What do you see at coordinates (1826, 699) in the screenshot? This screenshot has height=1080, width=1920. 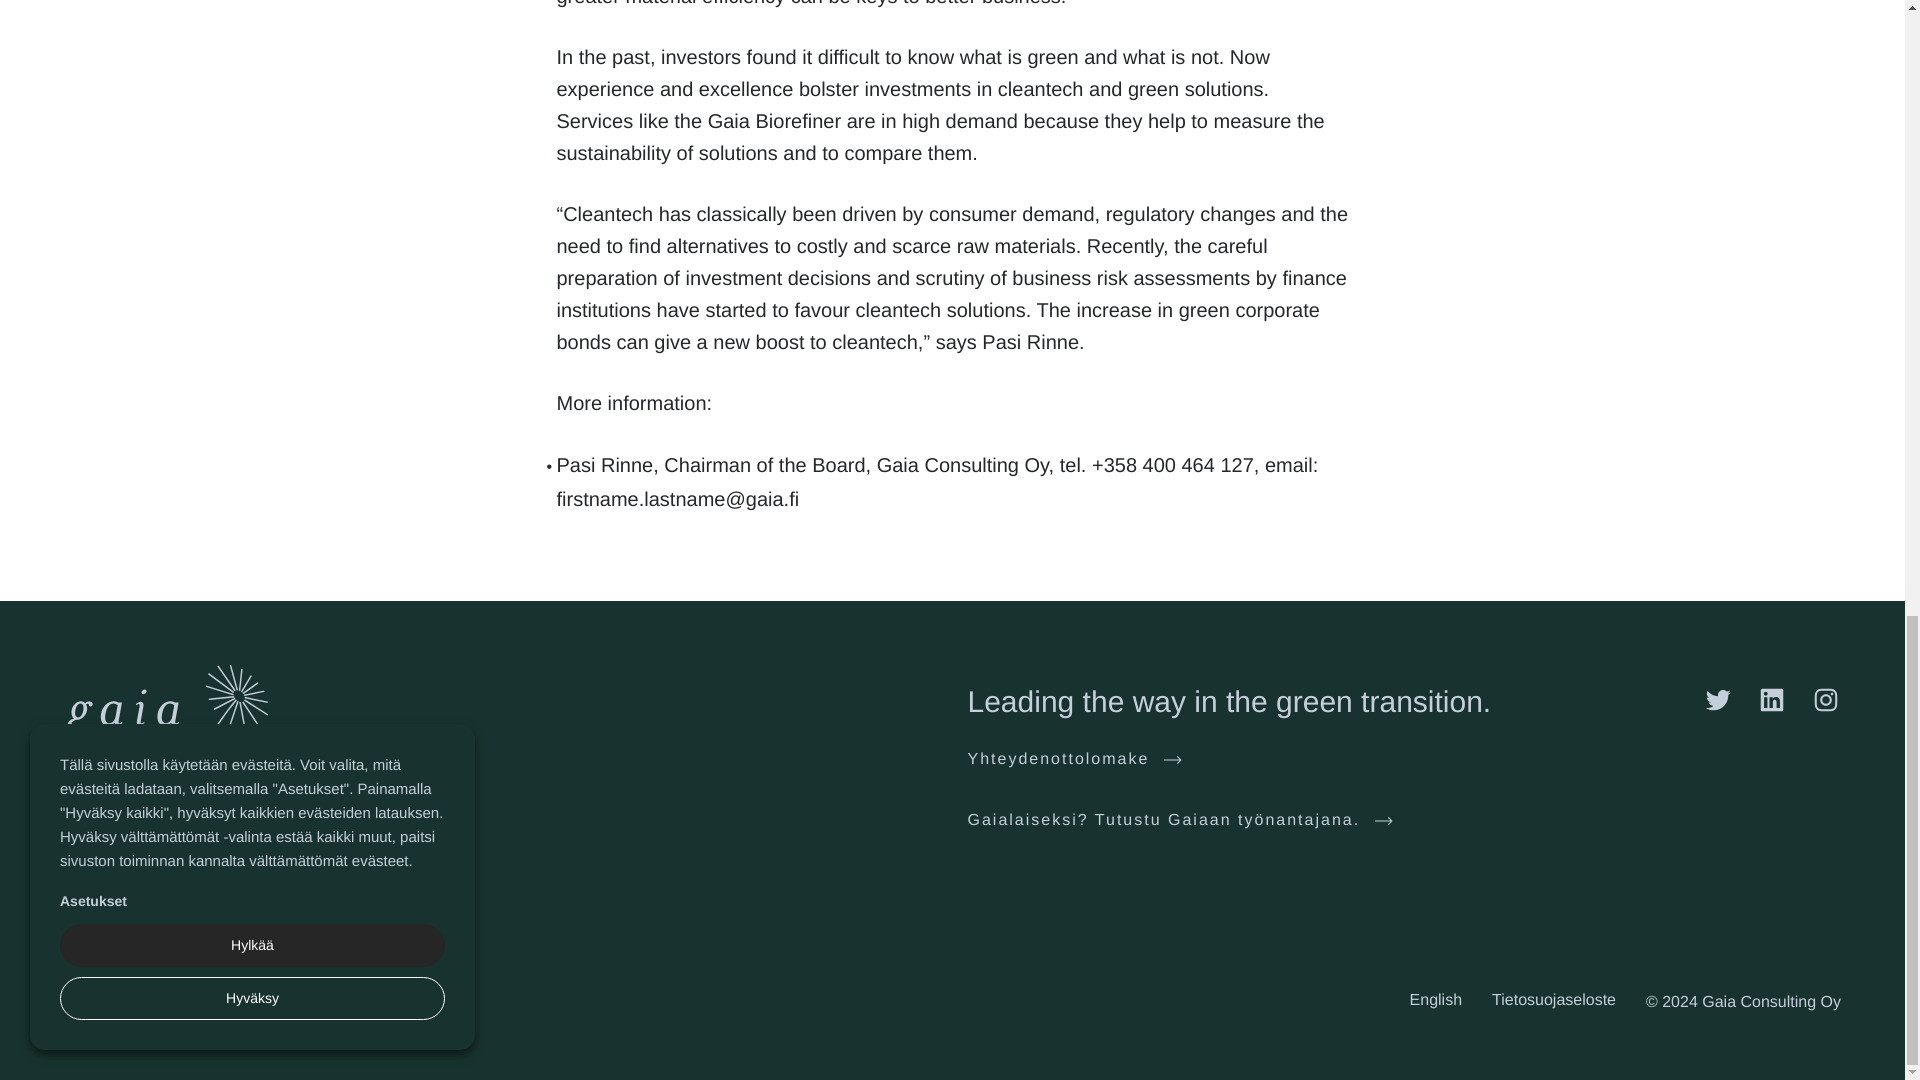 I see `Instagram` at bounding box center [1826, 699].